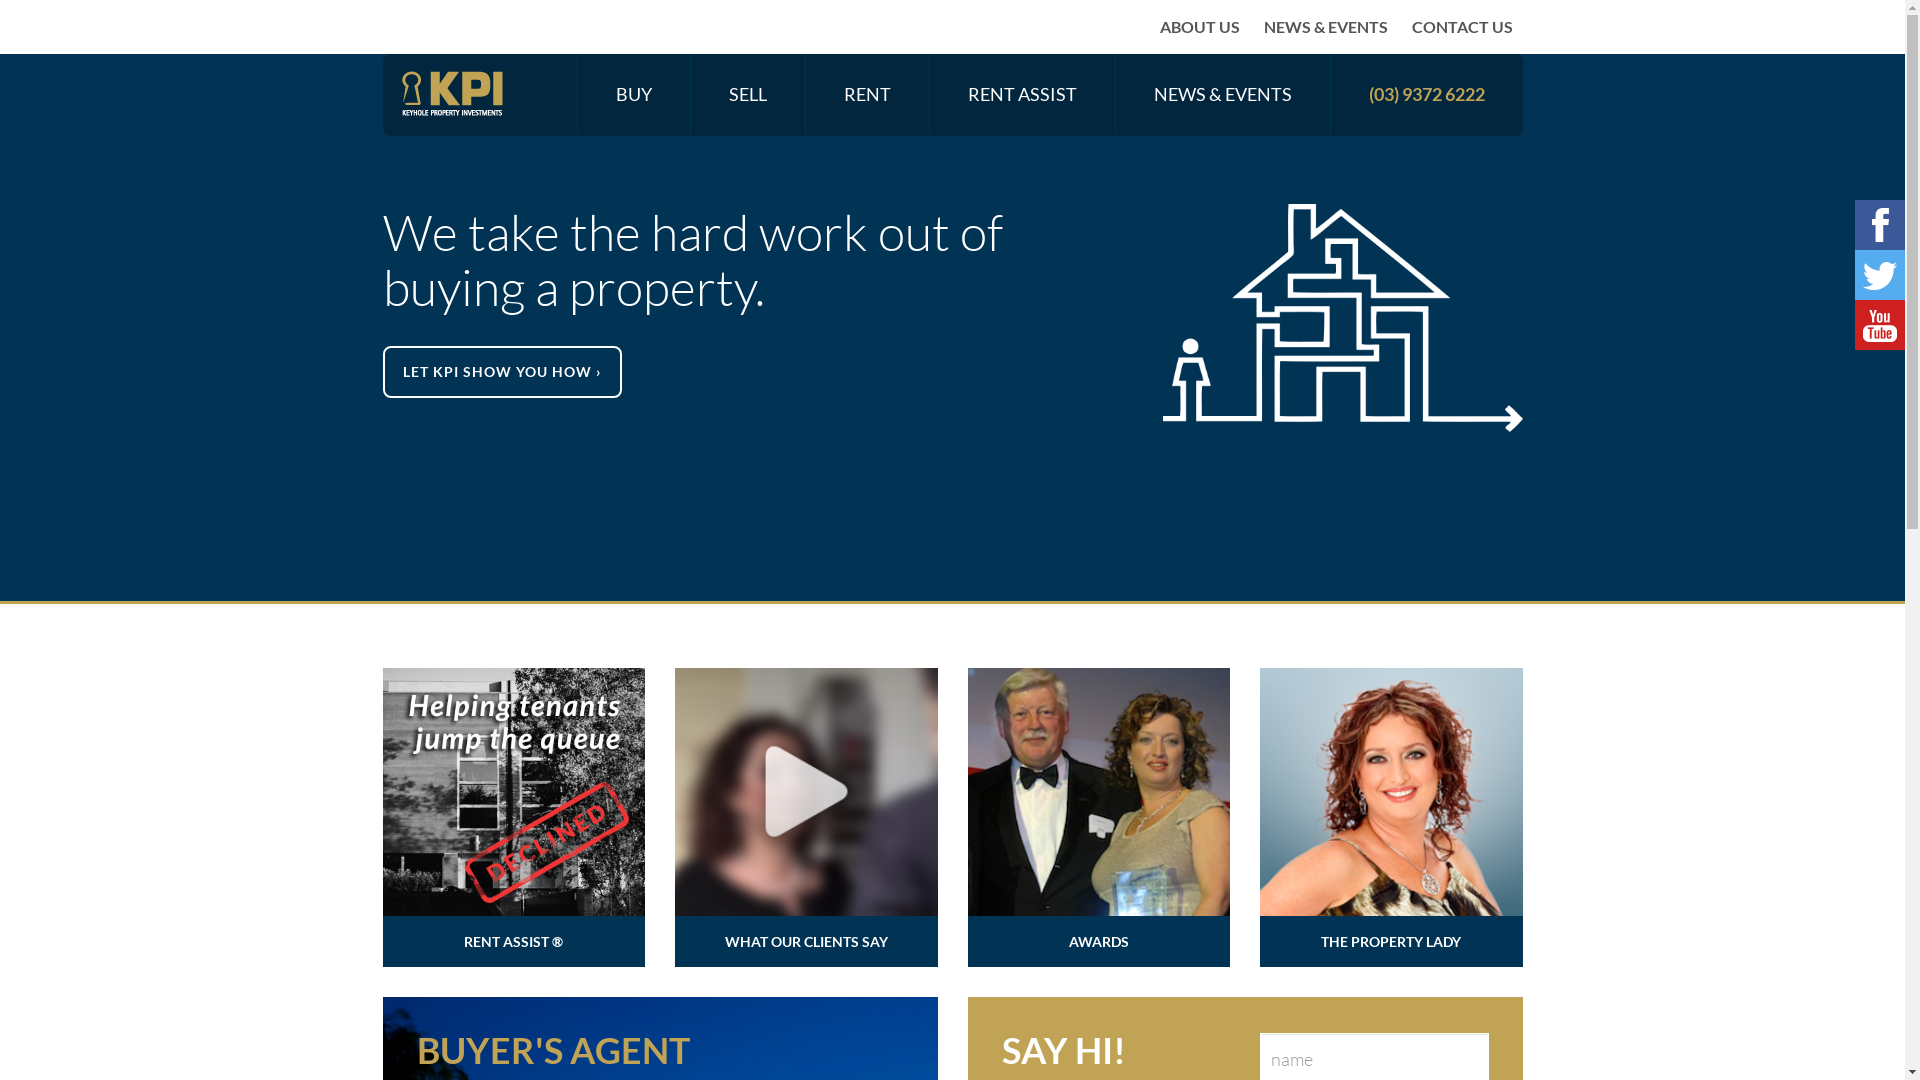 The image size is (1920, 1080). Describe the element at coordinates (1392, 818) in the screenshot. I see `THE PROPERTY LADY` at that location.